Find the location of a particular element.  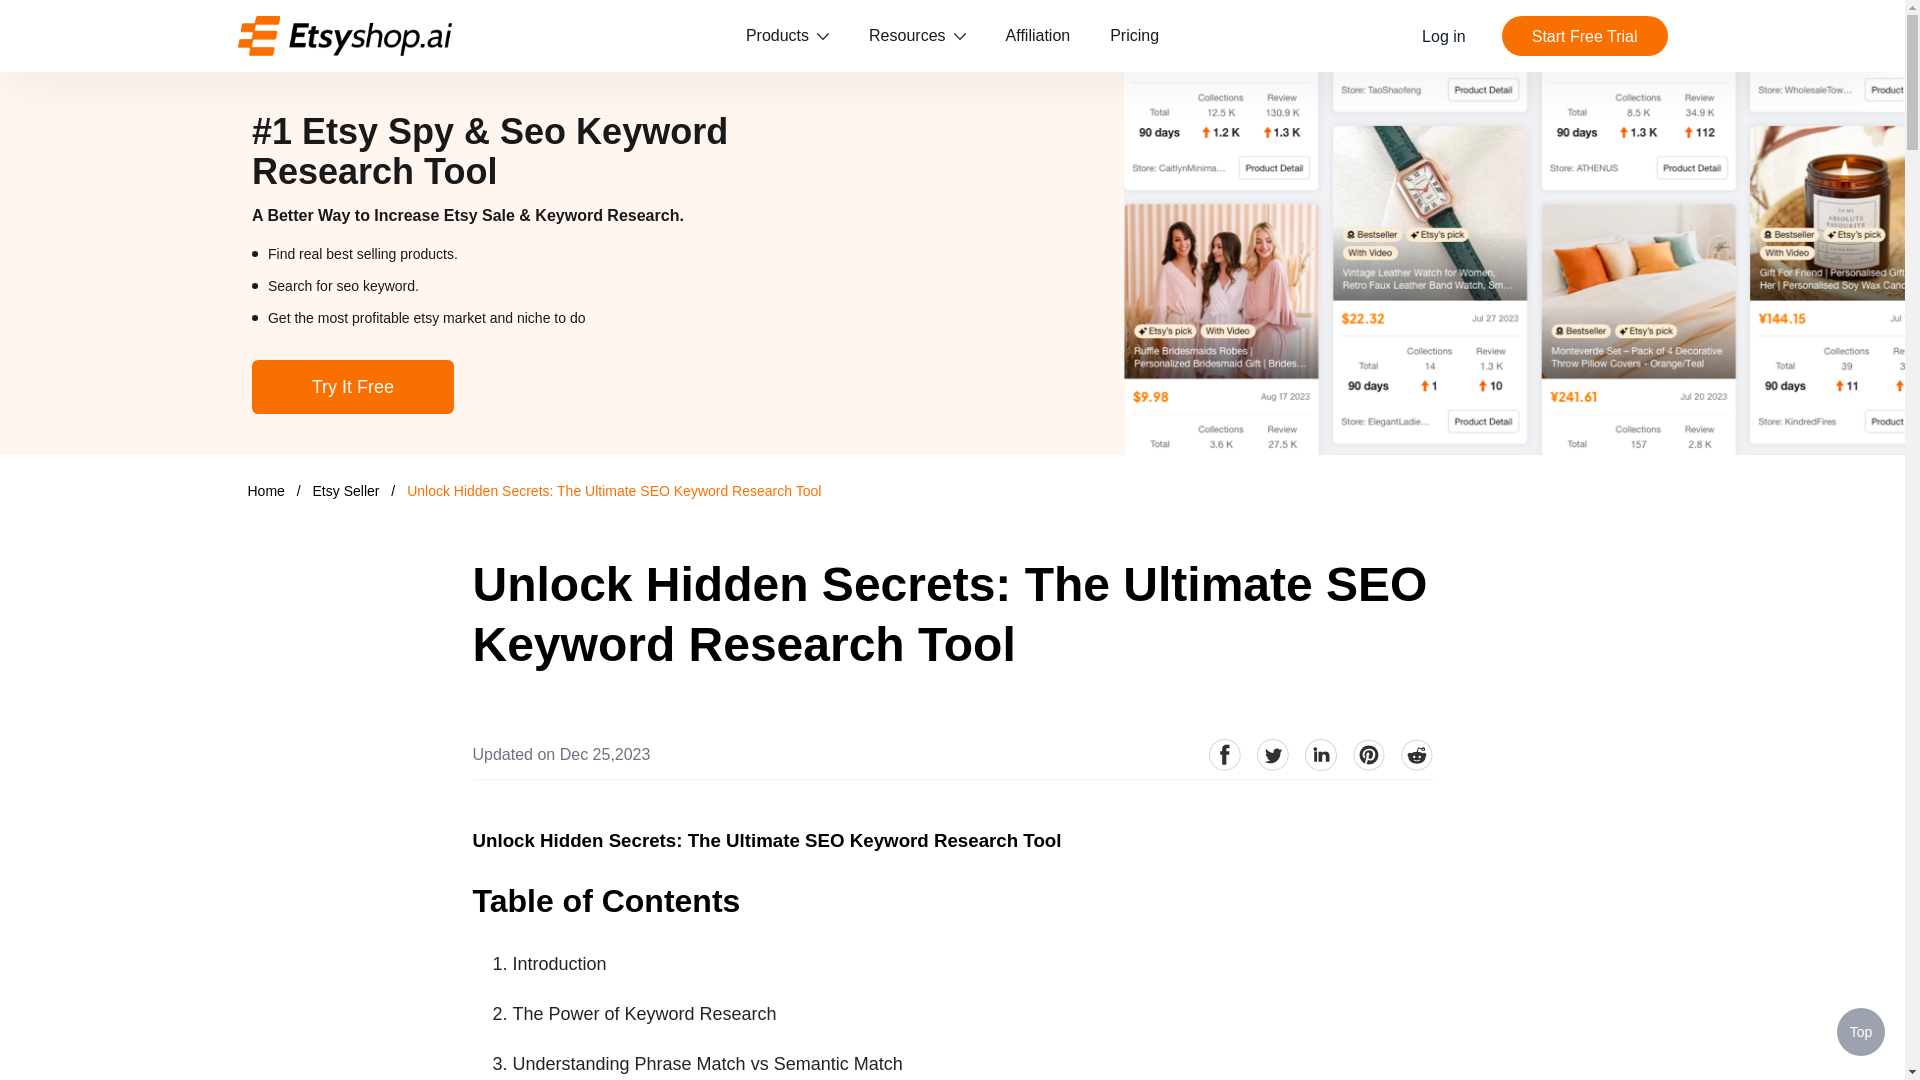

Etsy Seller is located at coordinates (348, 490).